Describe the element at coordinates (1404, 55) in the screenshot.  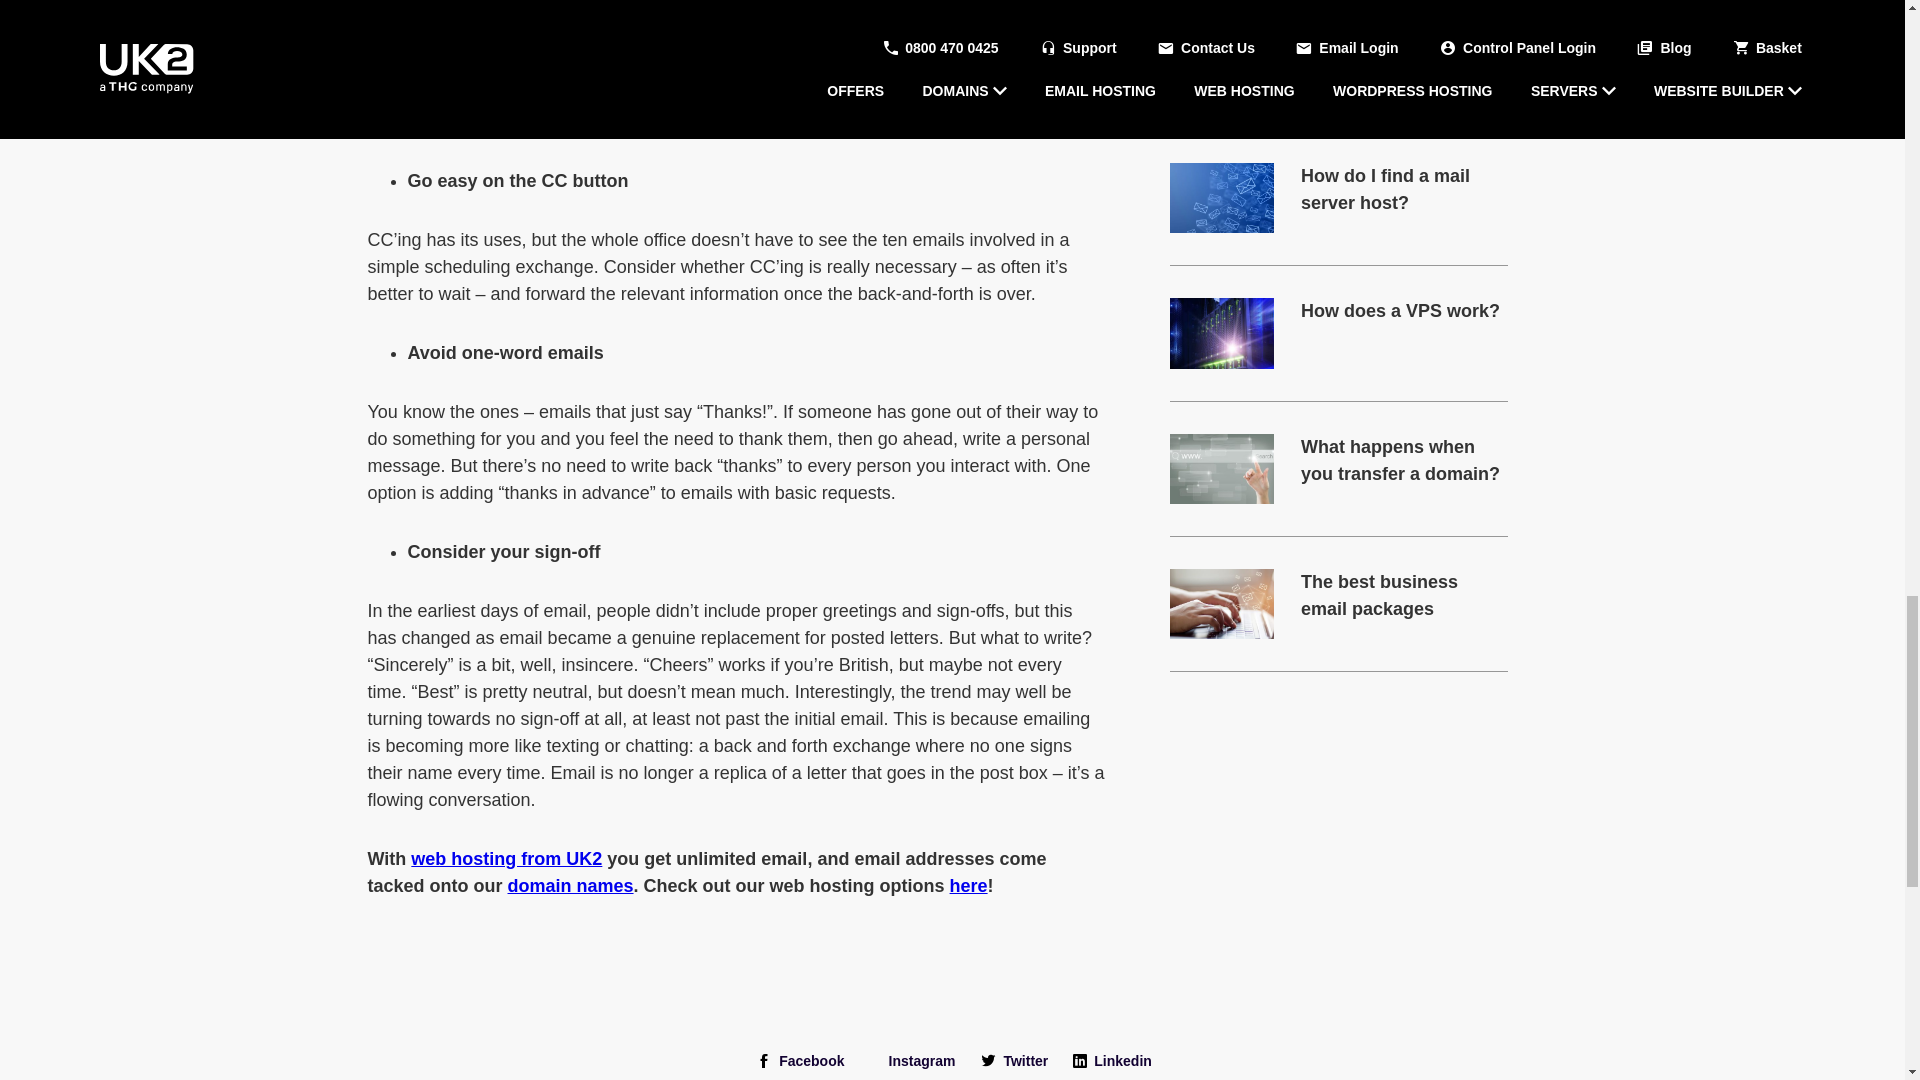
I see `Best UK start-up and entrepreneur blogs` at that location.